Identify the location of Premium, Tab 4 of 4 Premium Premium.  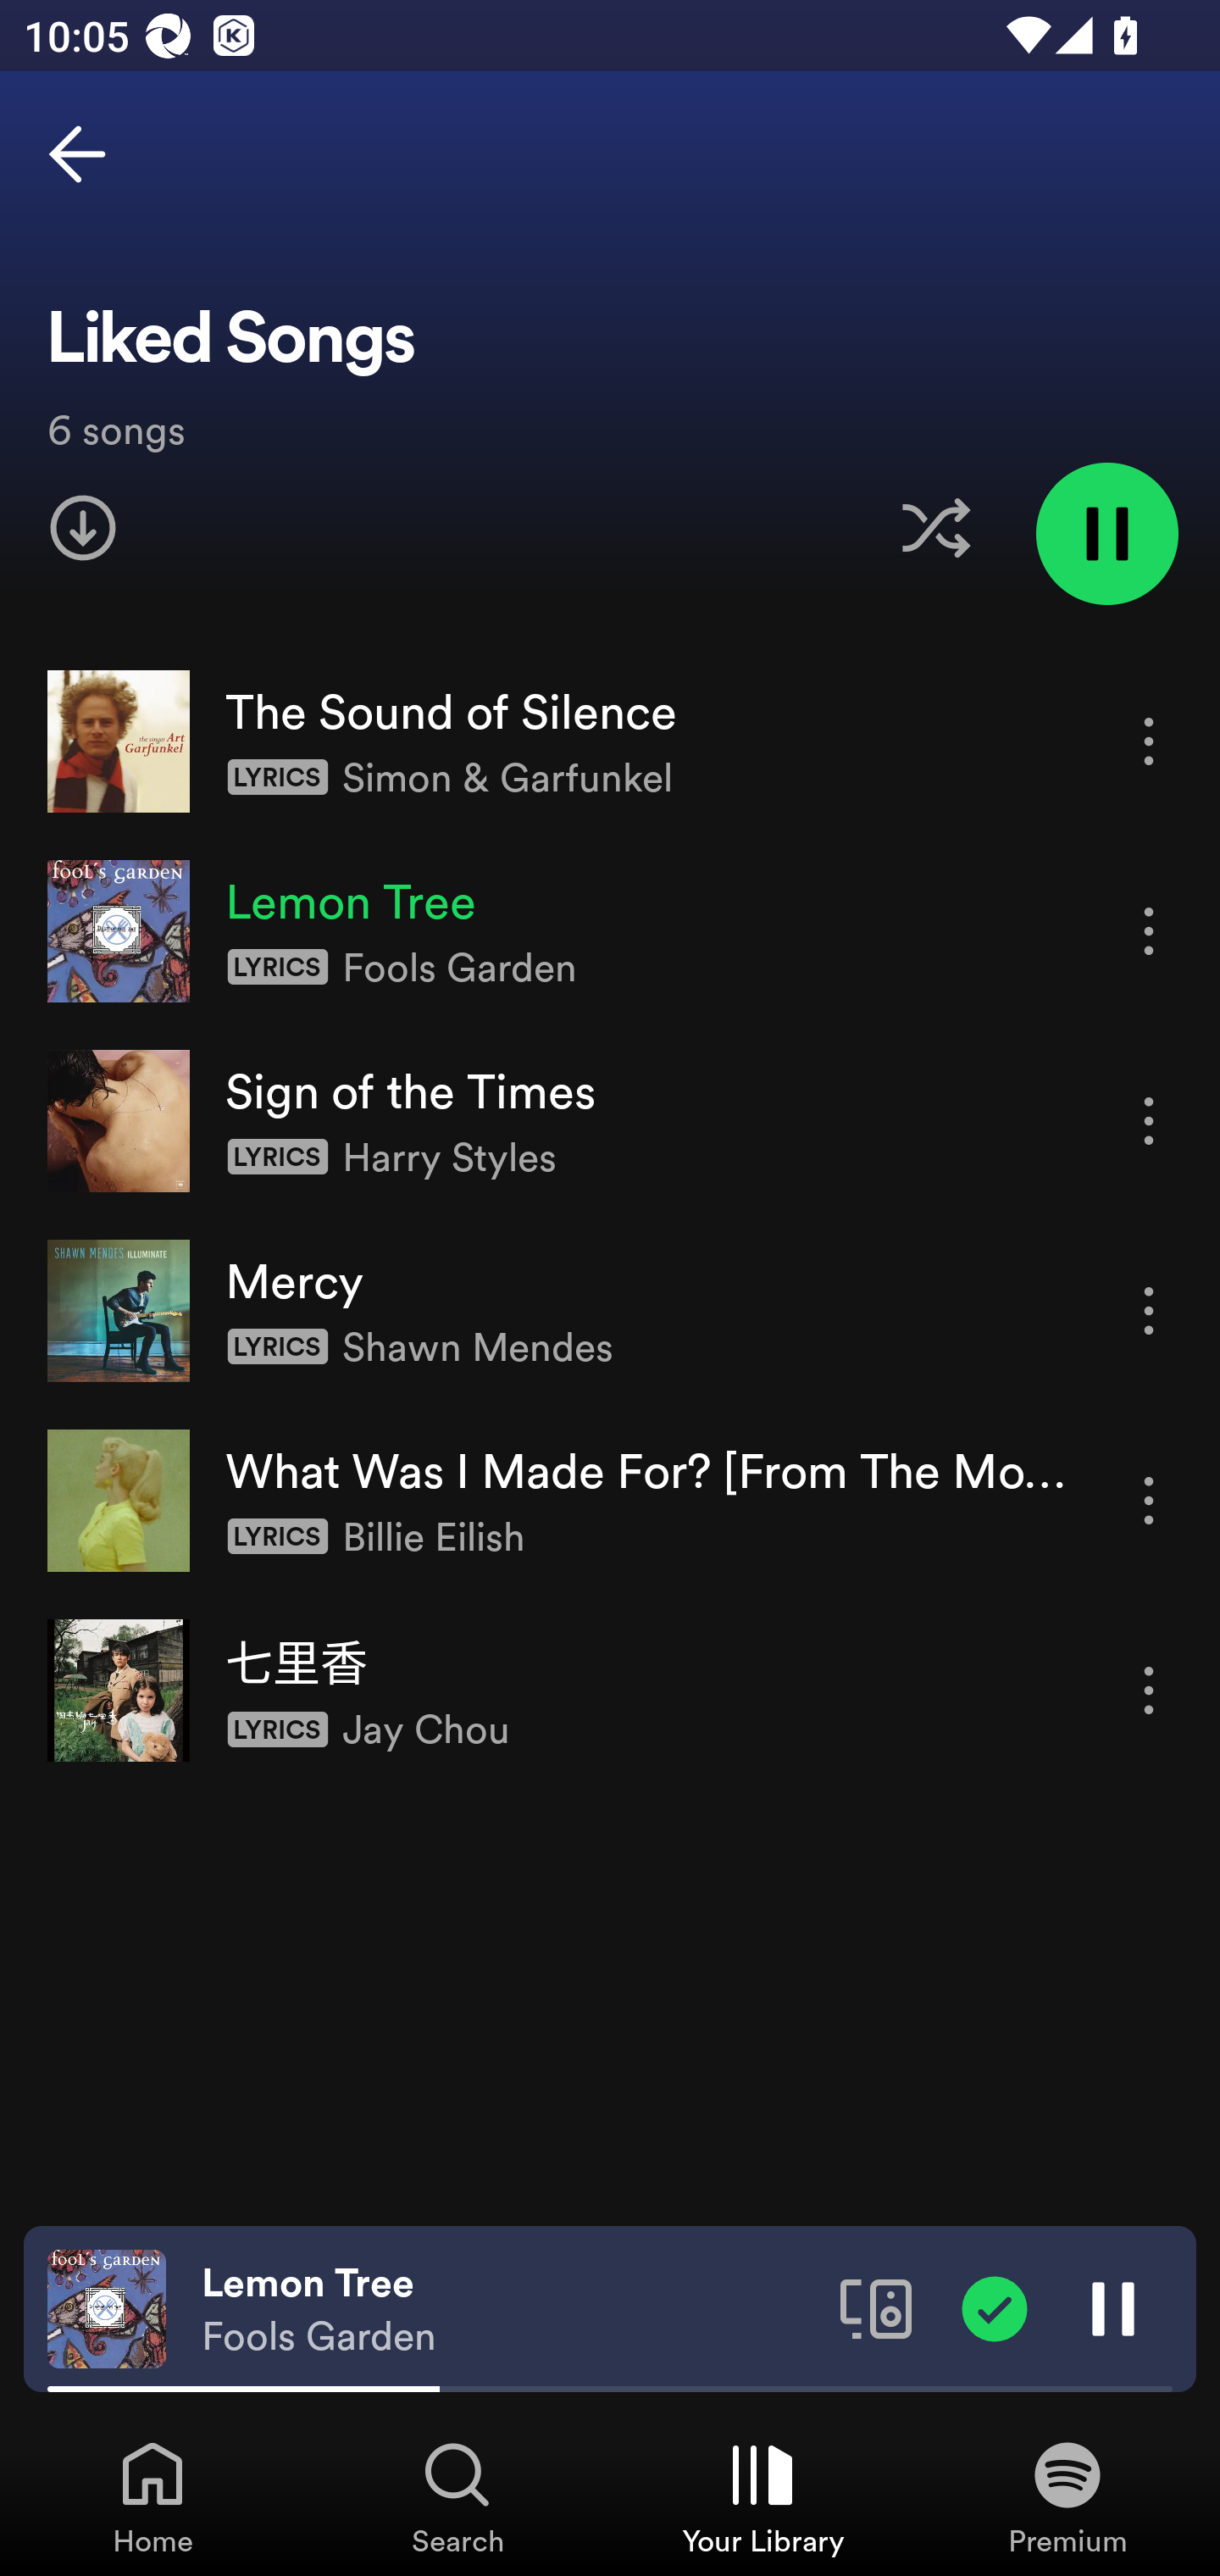
(1067, 2496).